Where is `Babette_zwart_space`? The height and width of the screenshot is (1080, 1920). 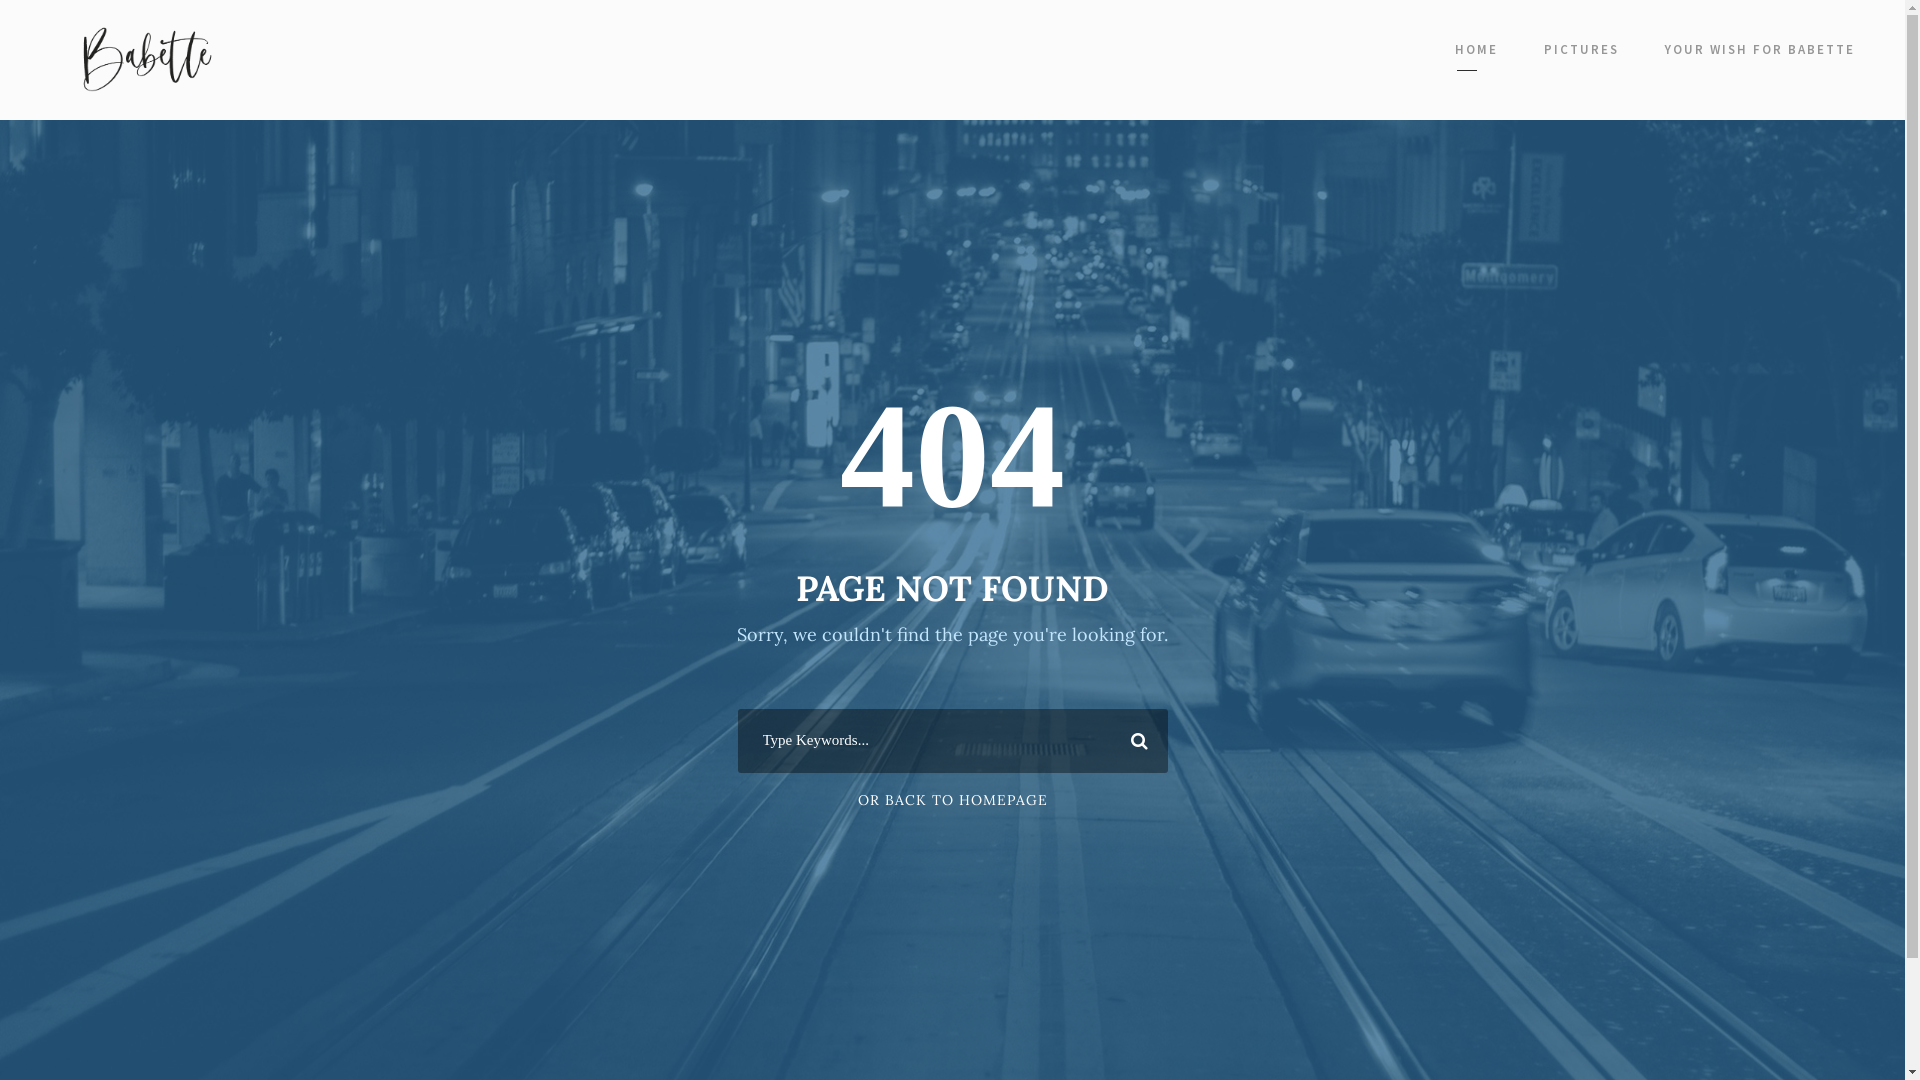
Babette_zwart_space is located at coordinates (150, 60).